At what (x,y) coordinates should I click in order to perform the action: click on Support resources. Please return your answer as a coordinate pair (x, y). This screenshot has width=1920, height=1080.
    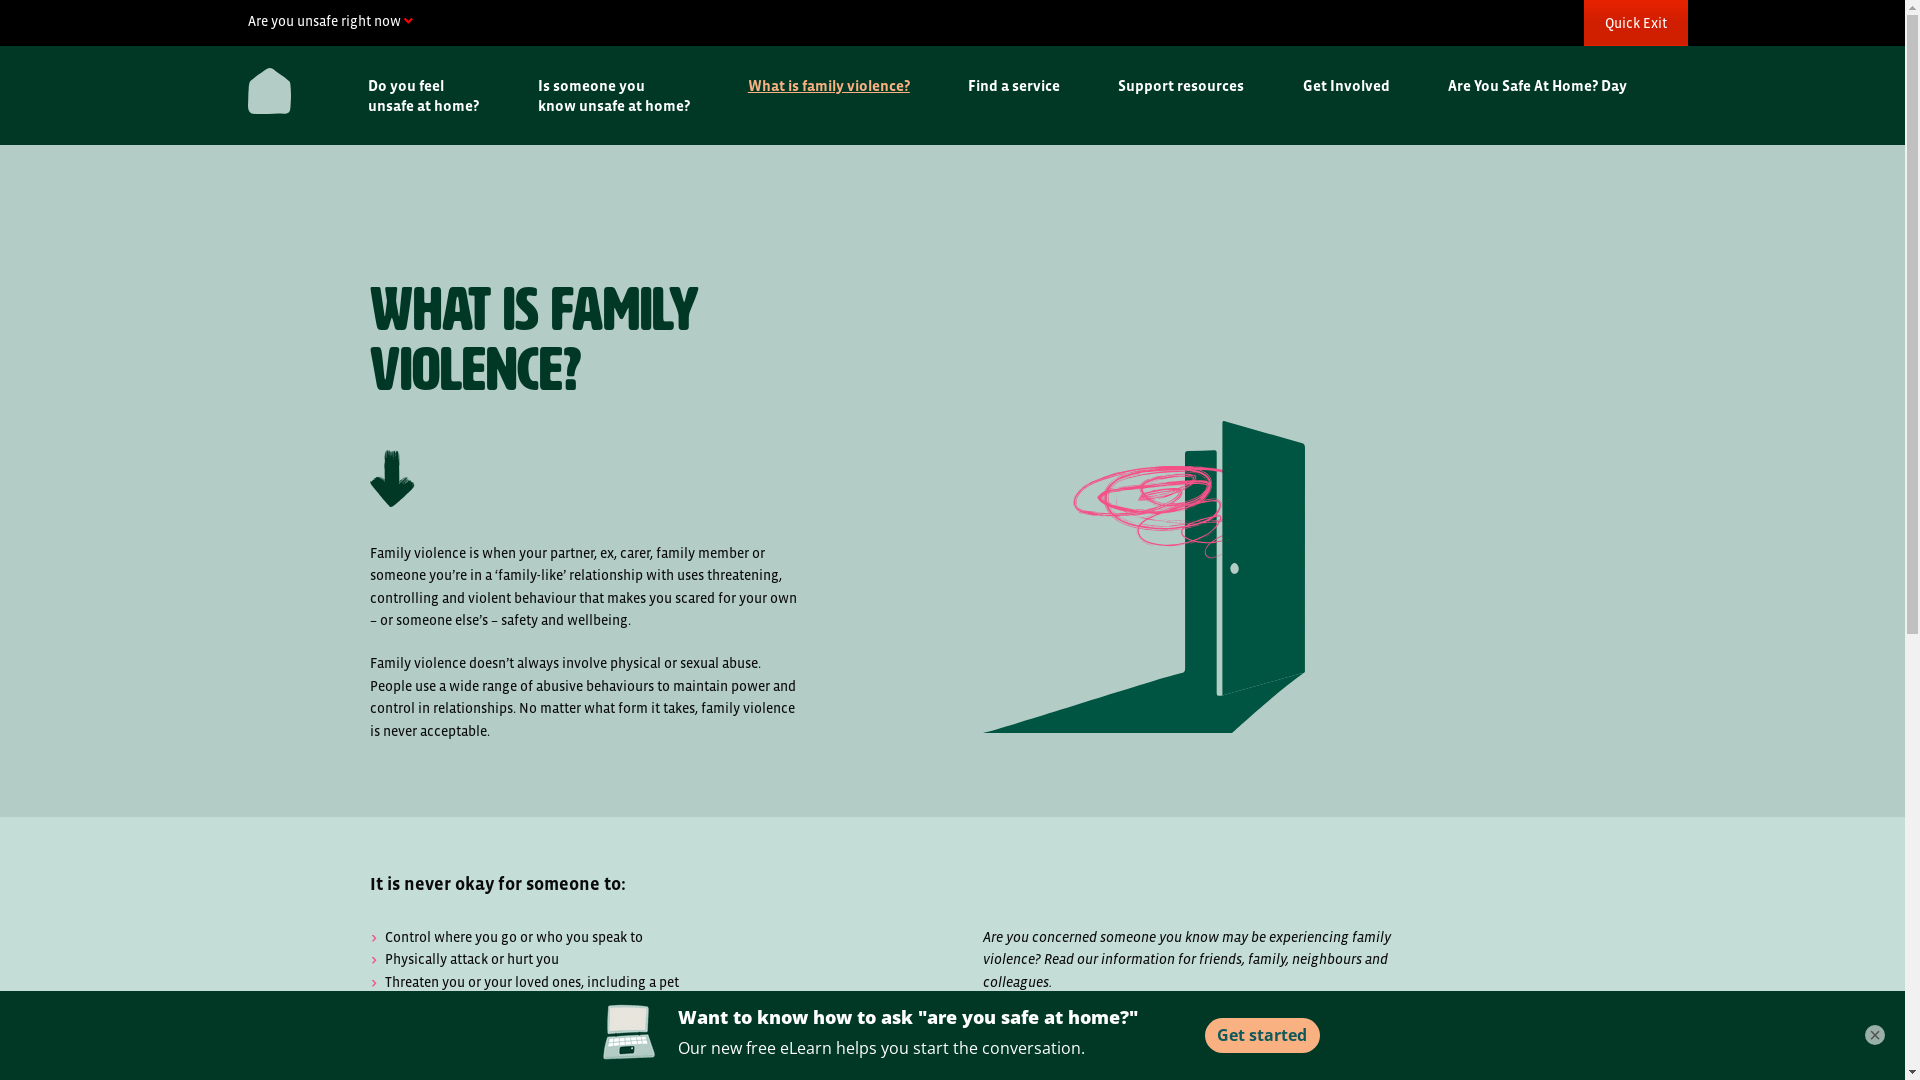
    Looking at the image, I should click on (1190, 86).